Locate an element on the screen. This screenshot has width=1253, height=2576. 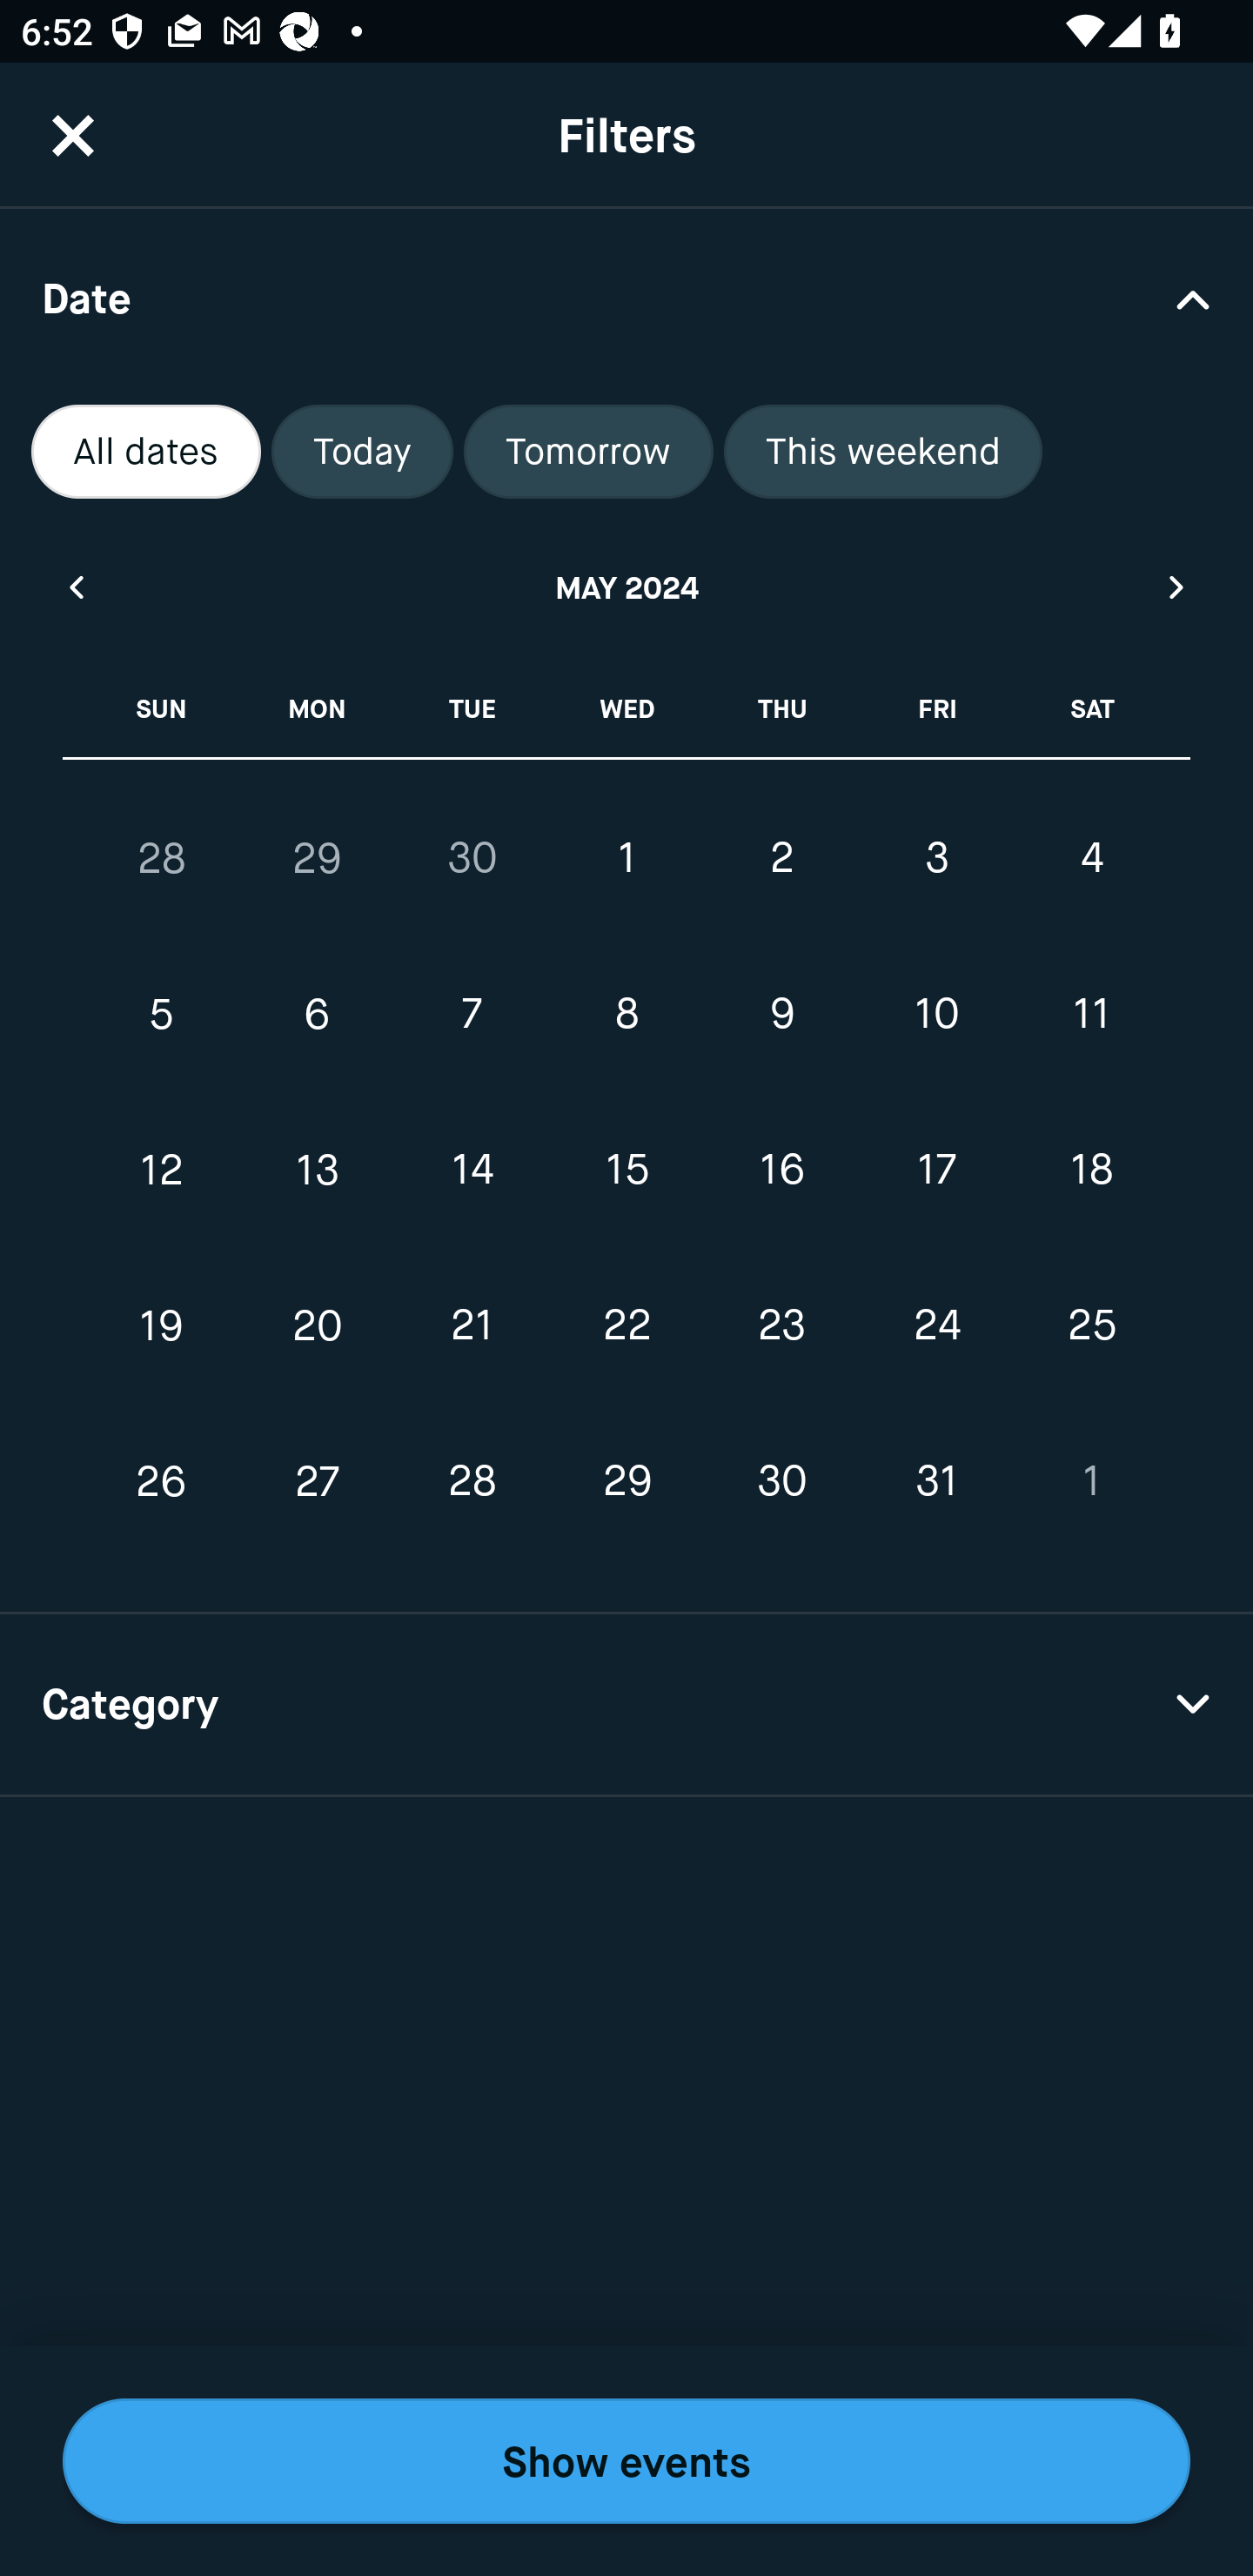
29 is located at coordinates (626, 1481).